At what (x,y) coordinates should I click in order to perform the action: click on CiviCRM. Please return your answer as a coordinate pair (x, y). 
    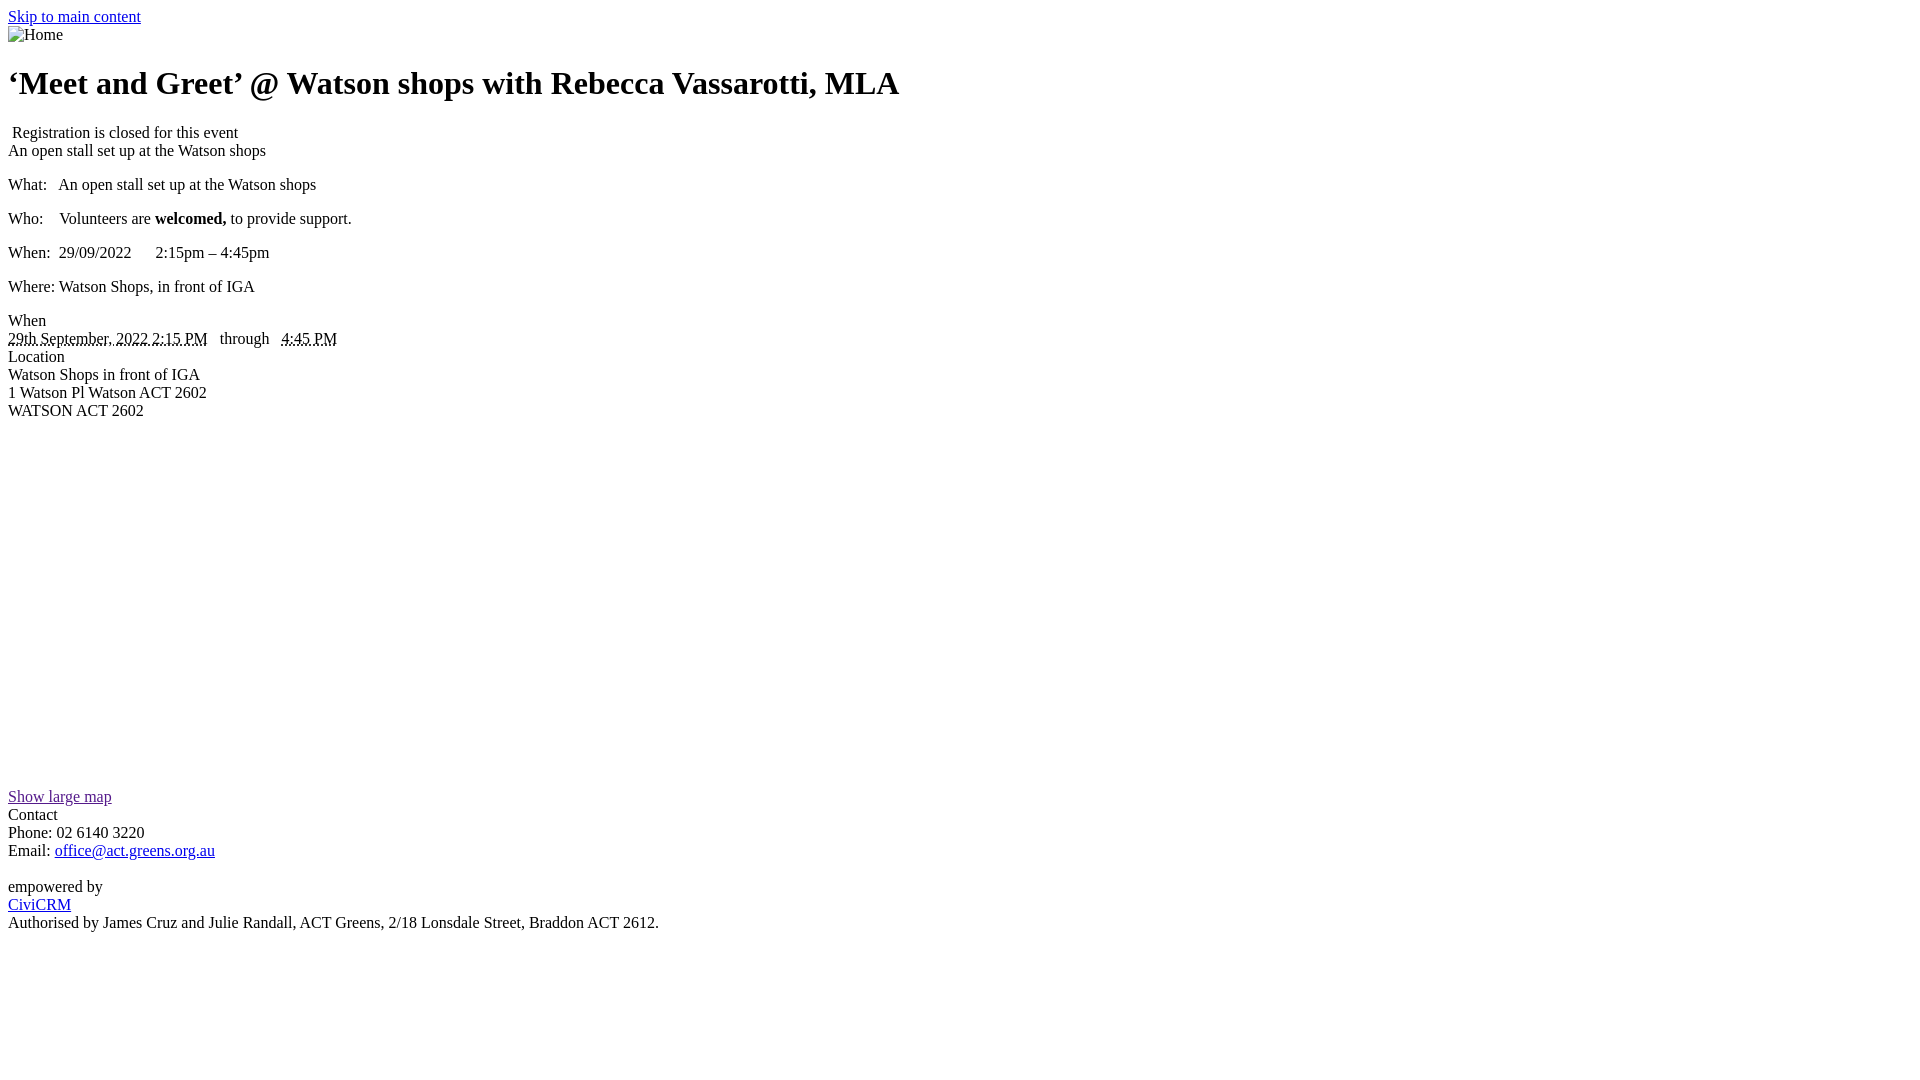
    Looking at the image, I should click on (960, 914).